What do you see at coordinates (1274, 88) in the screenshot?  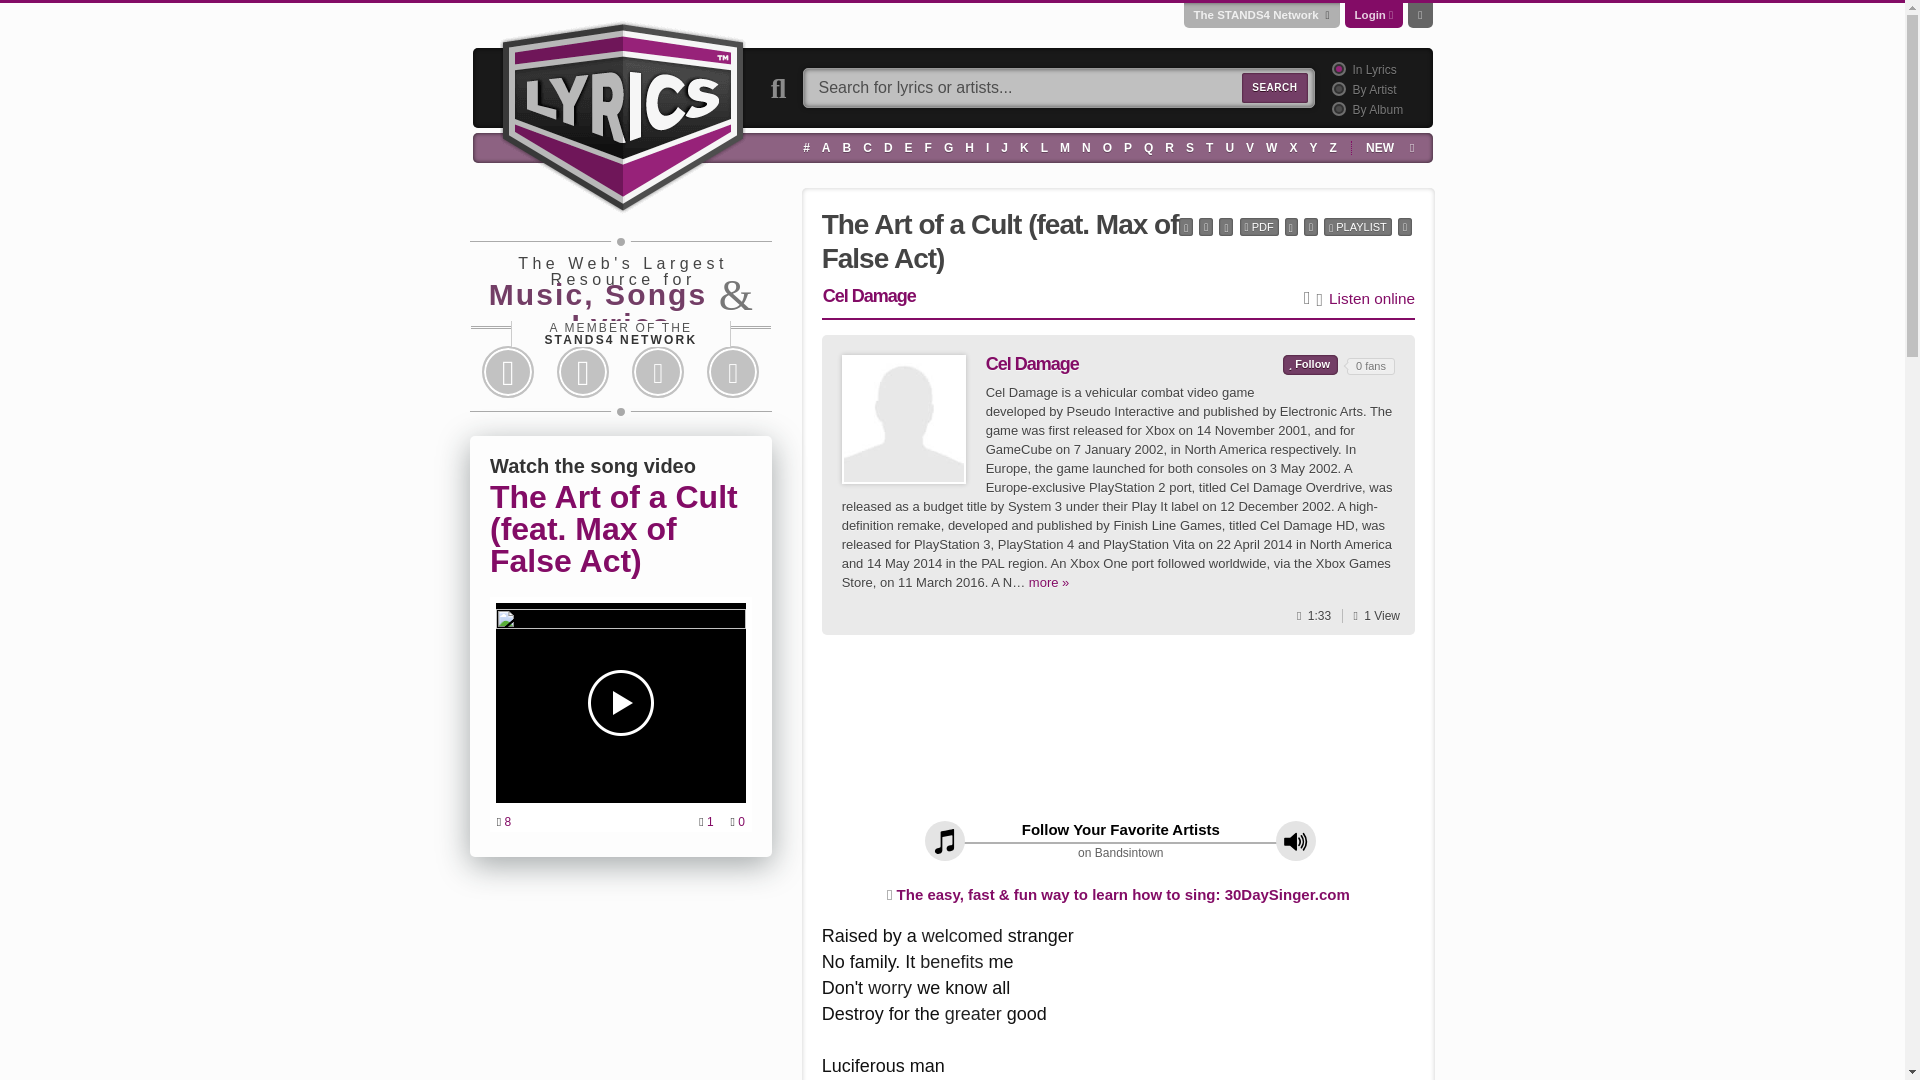 I see `SEARCH` at bounding box center [1274, 88].